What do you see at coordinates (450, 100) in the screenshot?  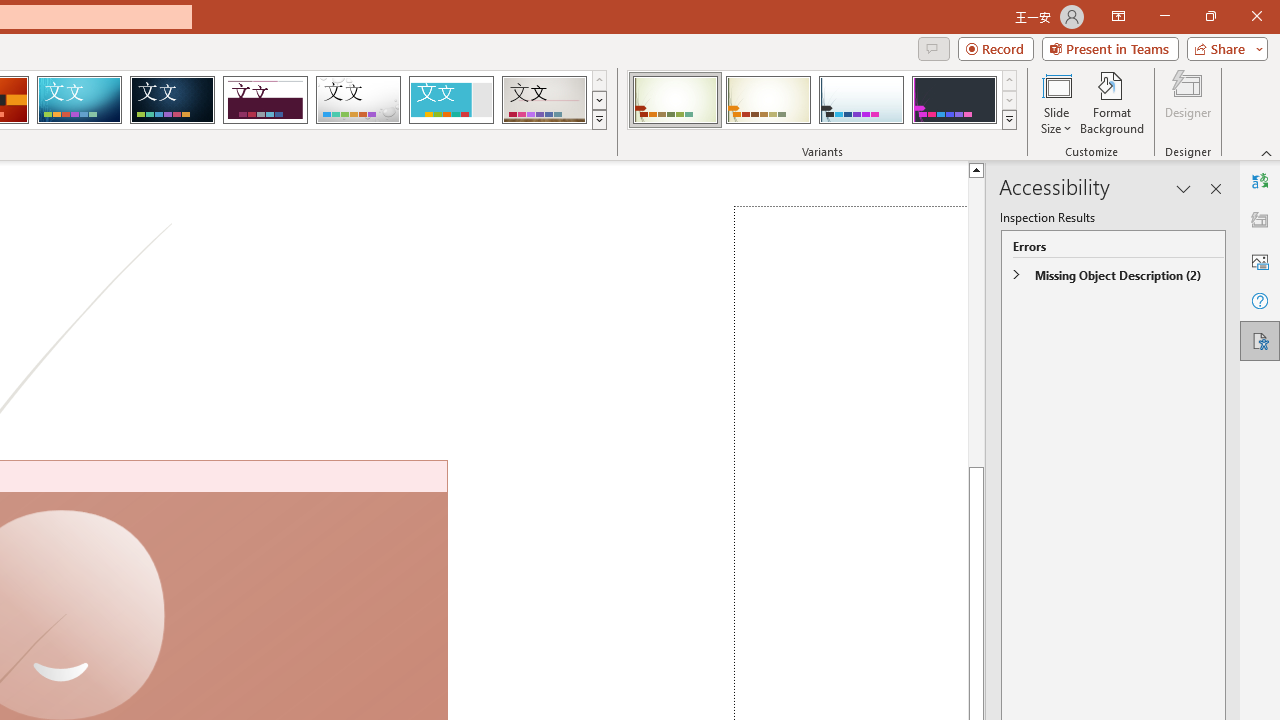 I see `Frame` at bounding box center [450, 100].